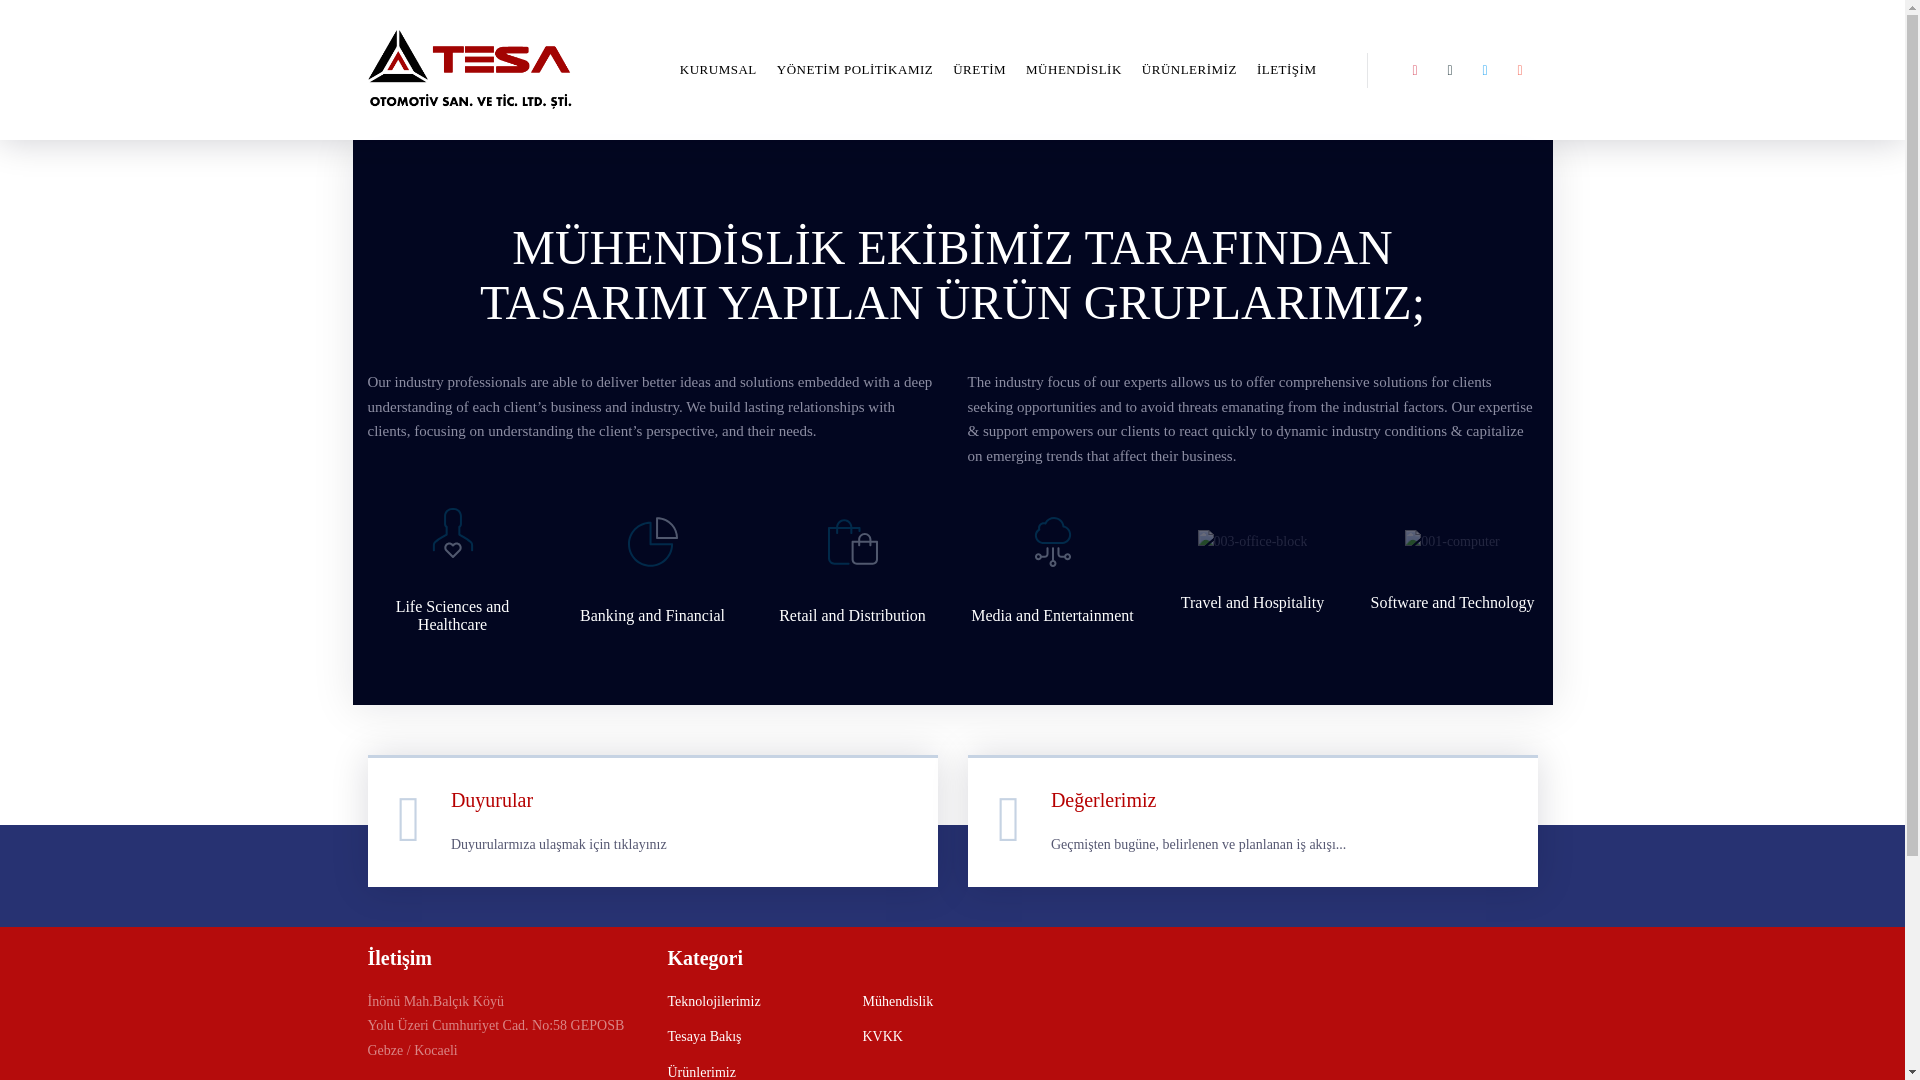  What do you see at coordinates (452, 615) in the screenshot?
I see `Life Sciences and Healthcare` at bounding box center [452, 615].